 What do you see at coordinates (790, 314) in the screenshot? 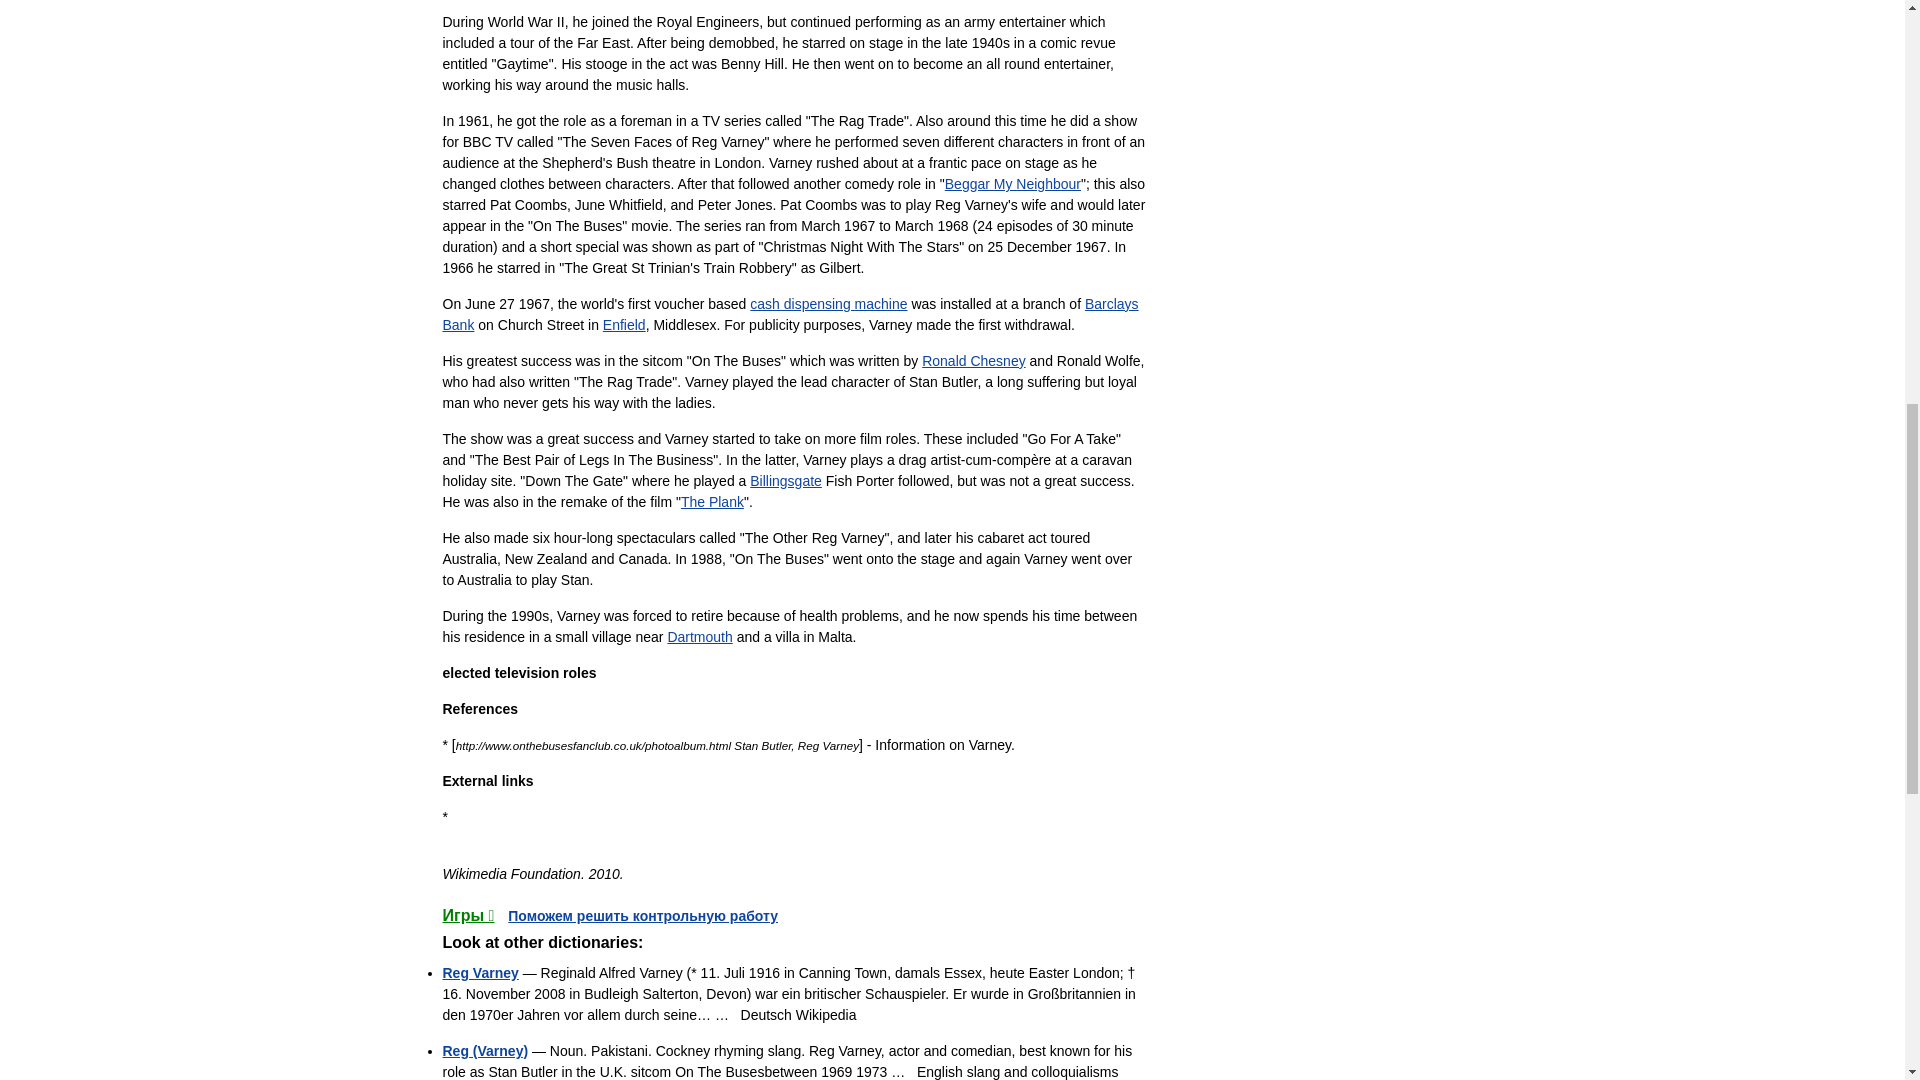
I see `Barclays Bank` at bounding box center [790, 314].